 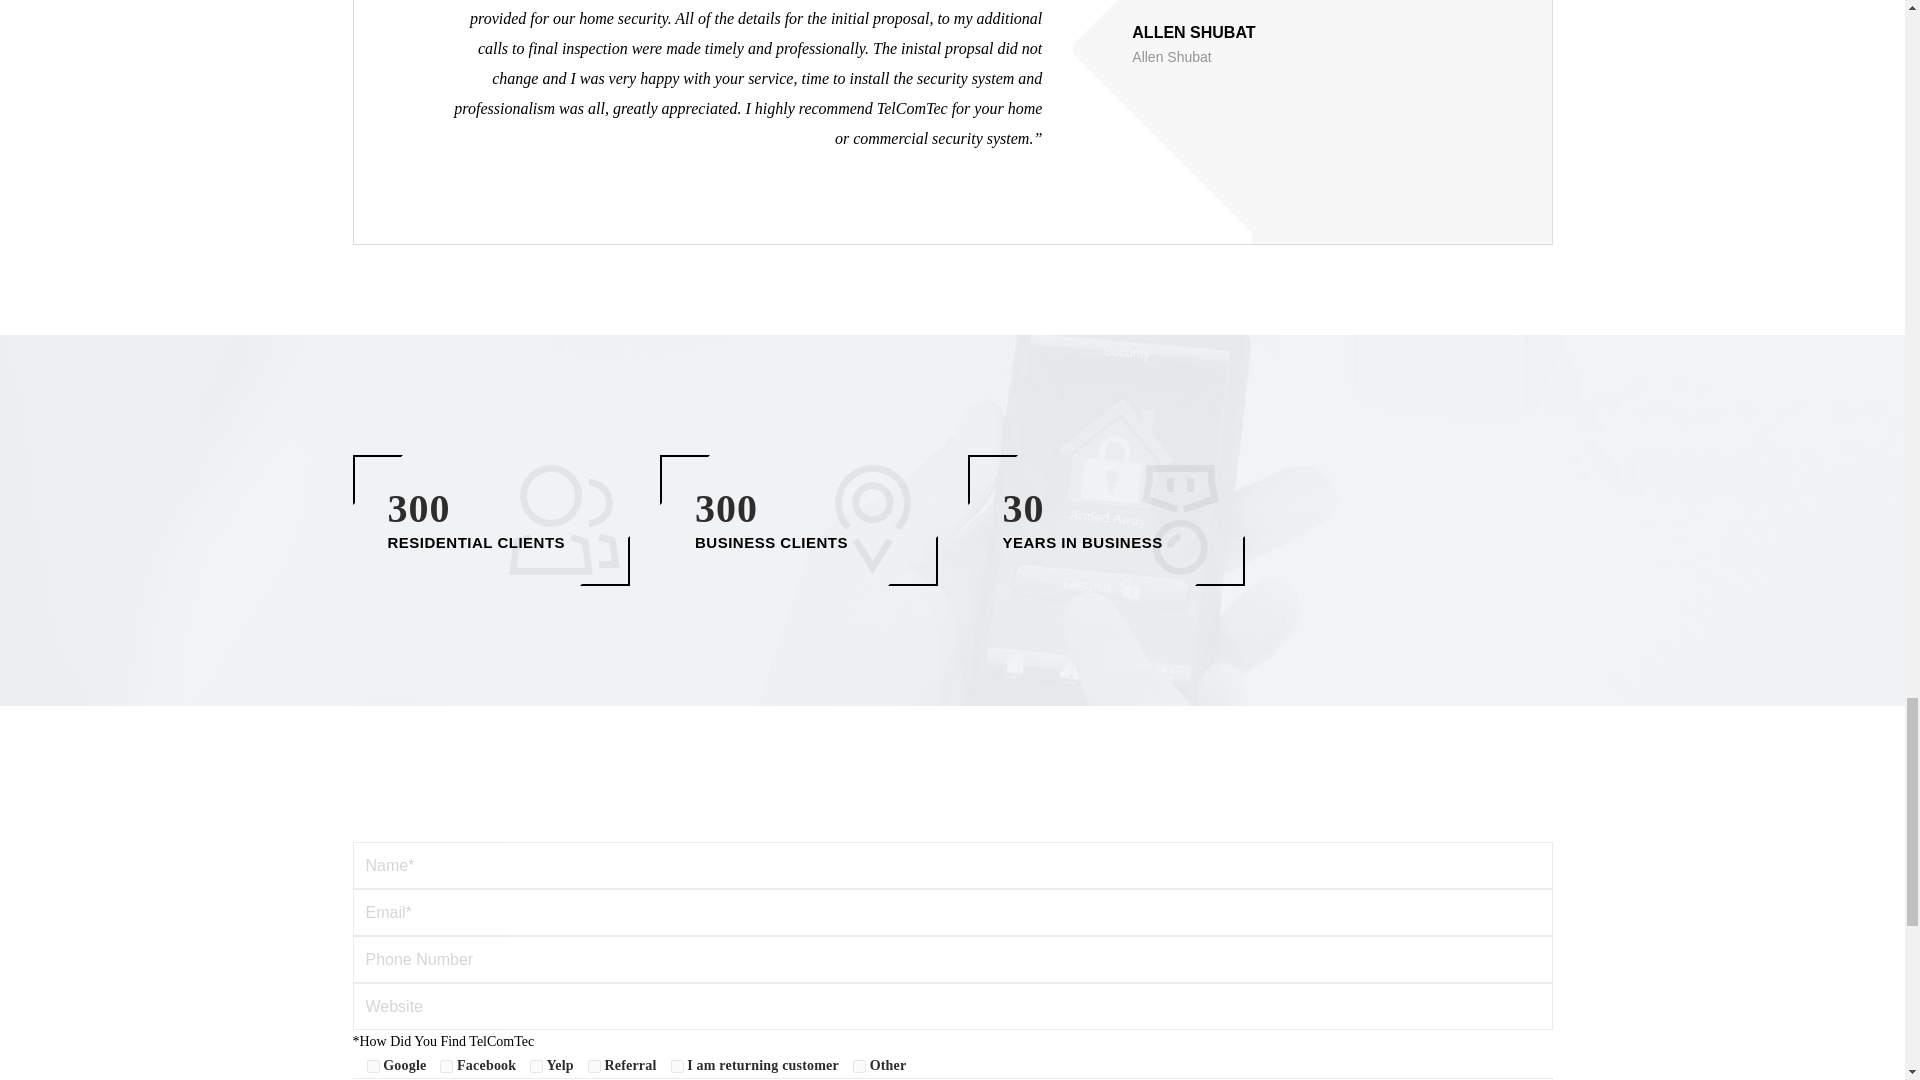 I want to click on Facebook, so click(x=446, y=1066).